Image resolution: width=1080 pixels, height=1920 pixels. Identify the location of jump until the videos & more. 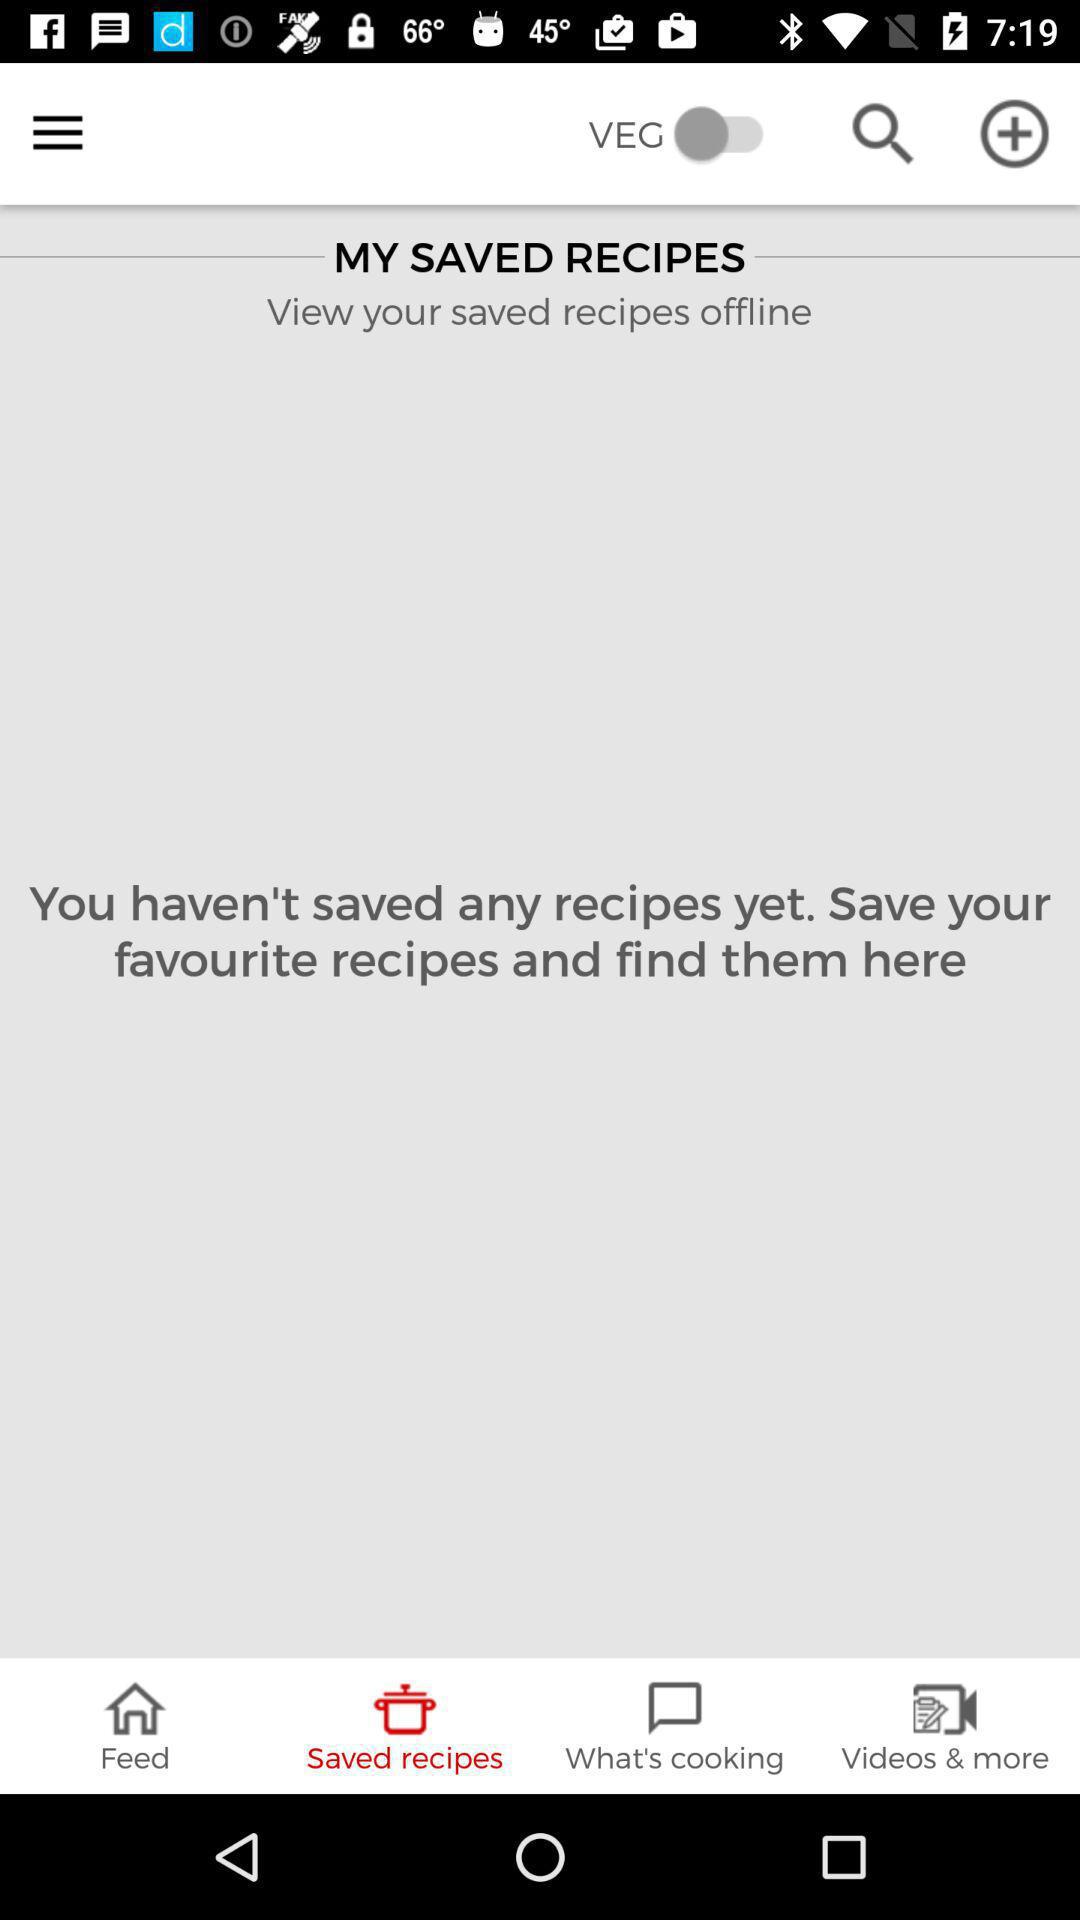
(945, 1726).